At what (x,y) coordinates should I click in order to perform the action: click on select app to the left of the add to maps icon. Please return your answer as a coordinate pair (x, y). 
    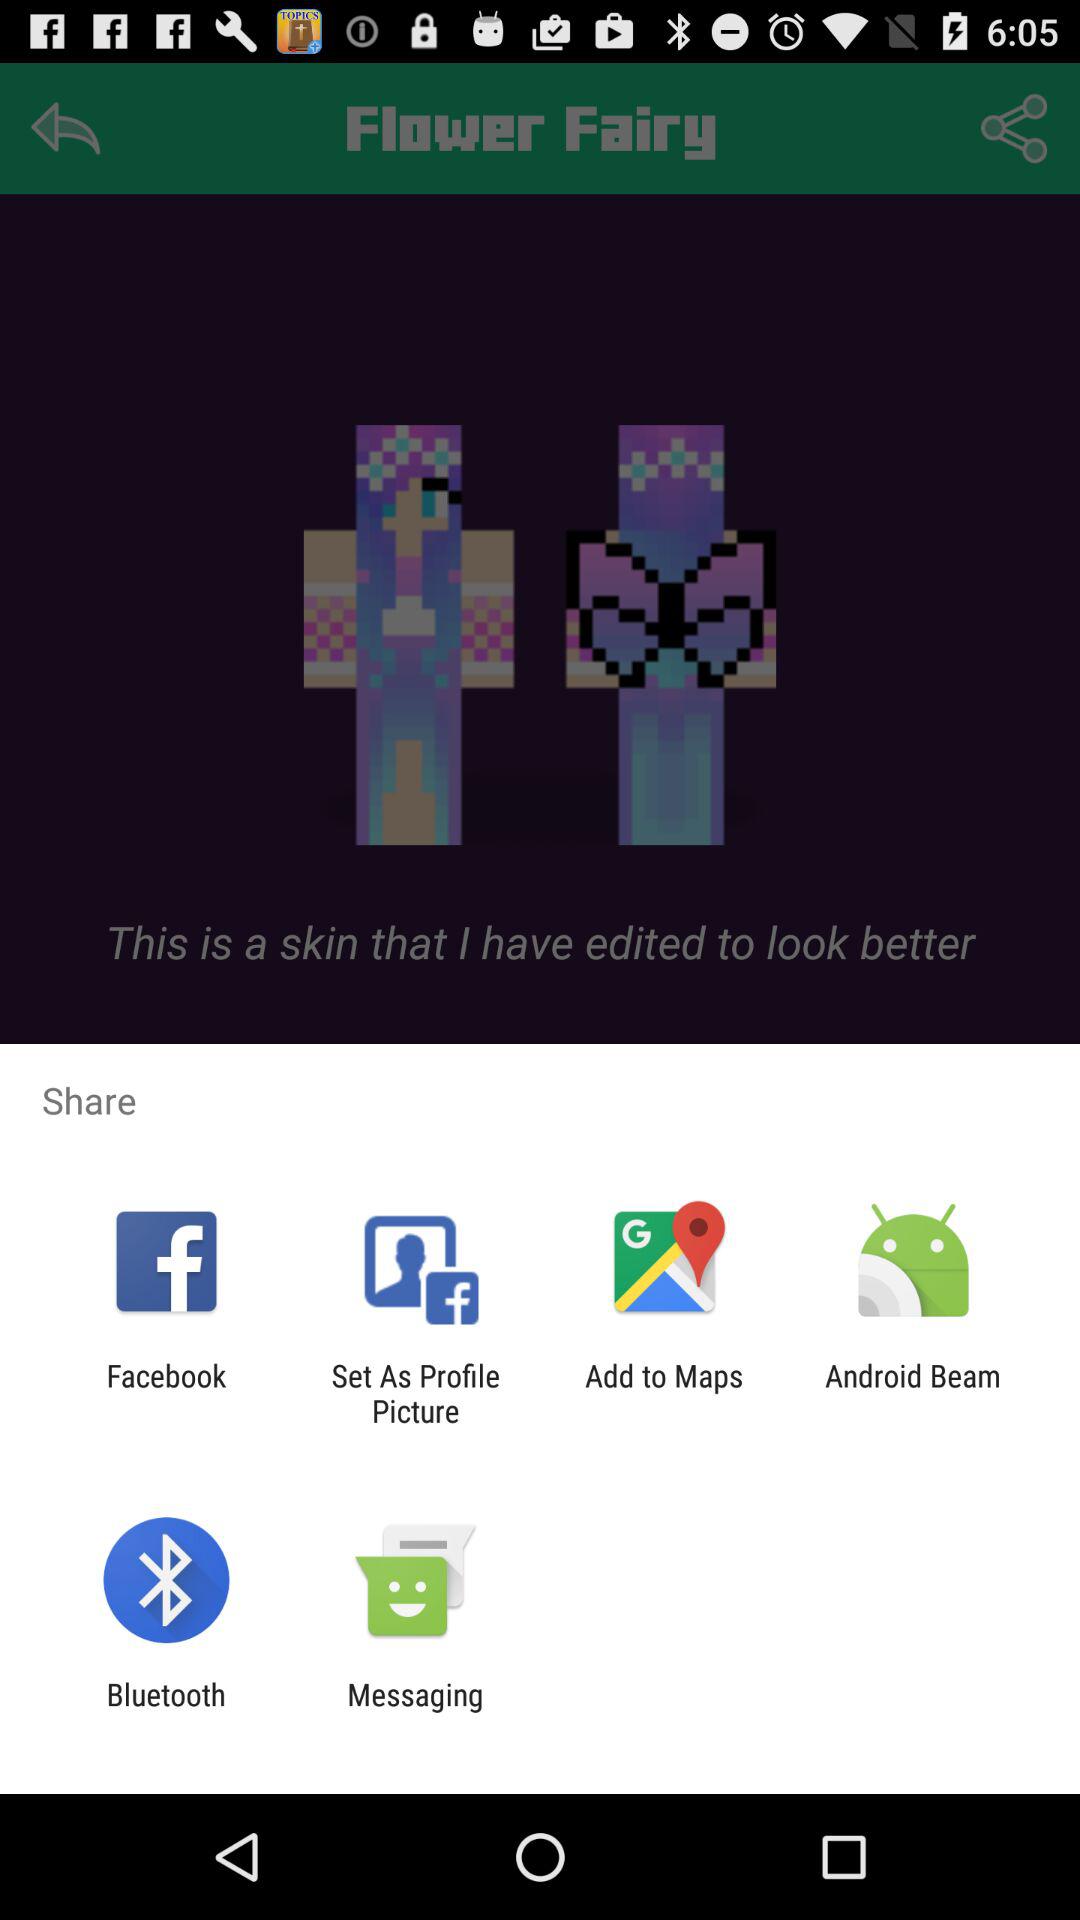
    Looking at the image, I should click on (415, 1393).